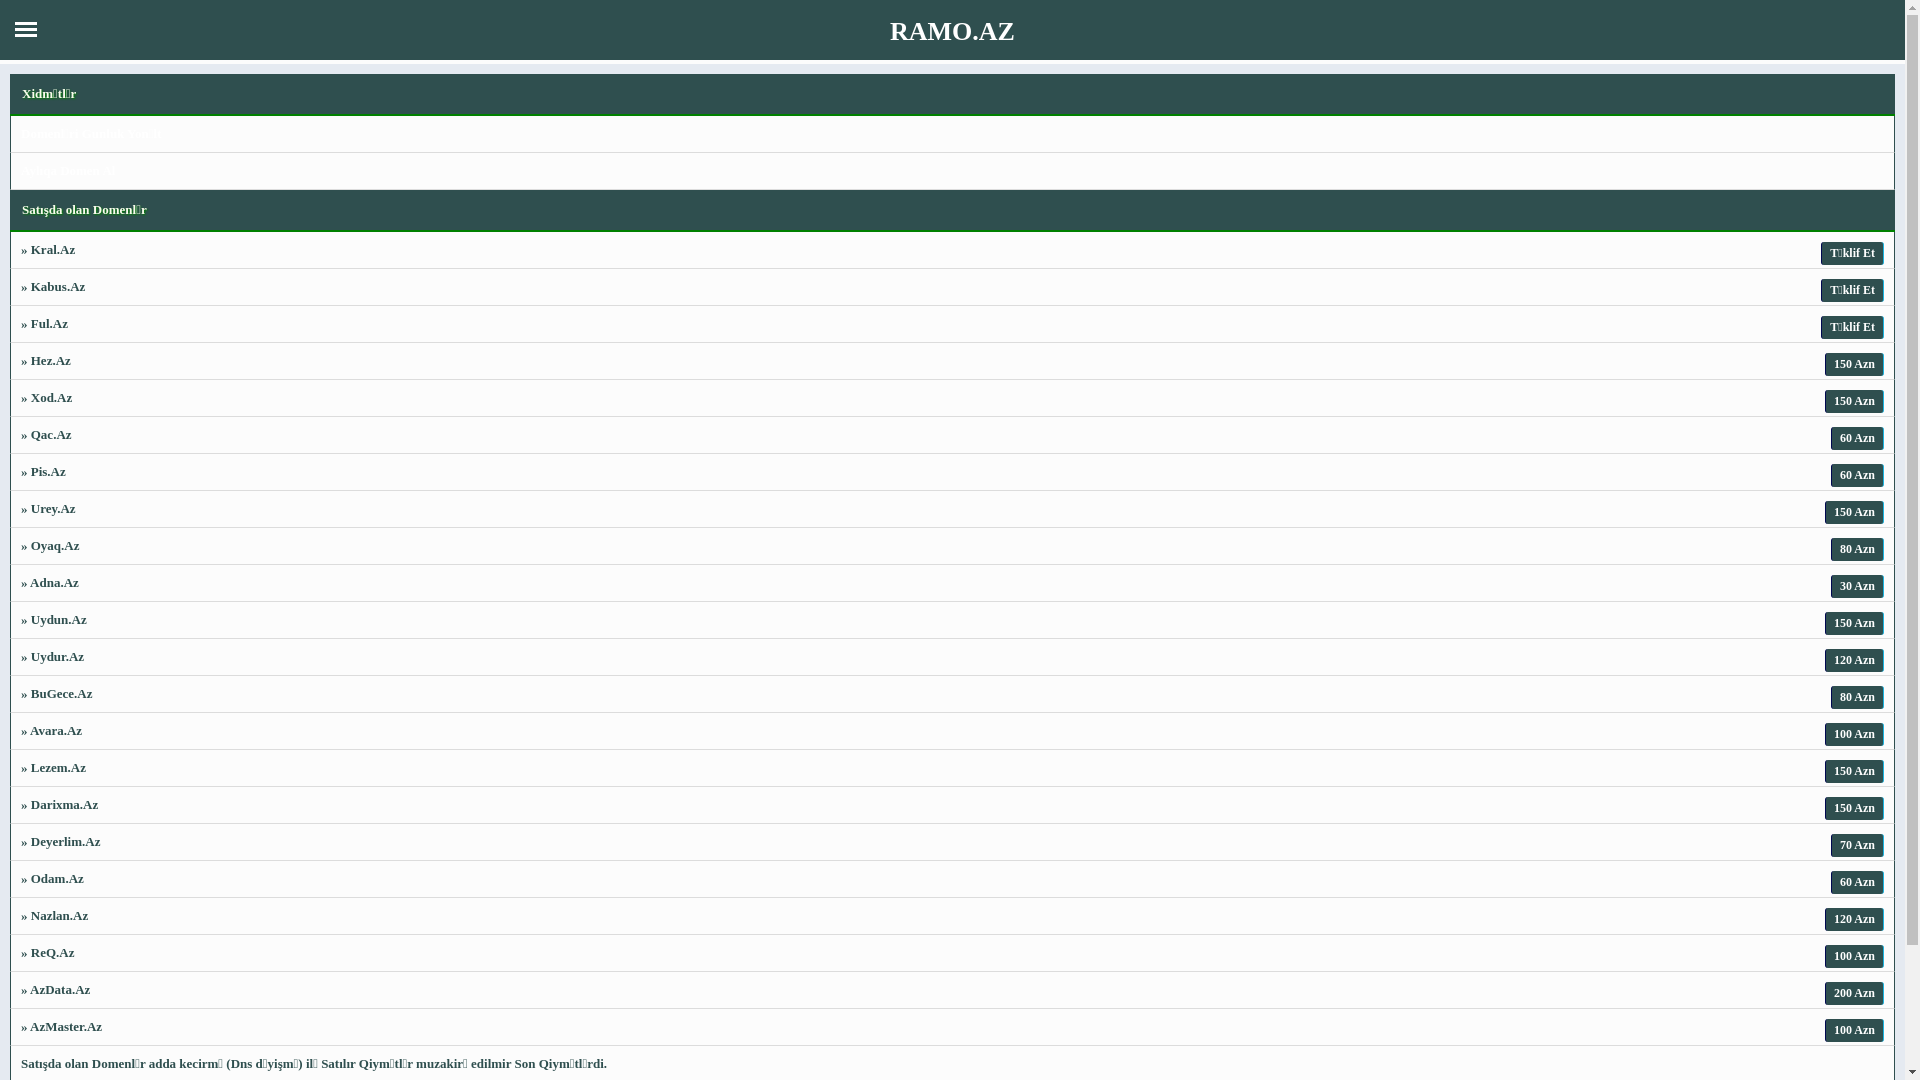 The height and width of the screenshot is (1080, 1920). What do you see at coordinates (1858, 846) in the screenshot?
I see `70 Azn` at bounding box center [1858, 846].